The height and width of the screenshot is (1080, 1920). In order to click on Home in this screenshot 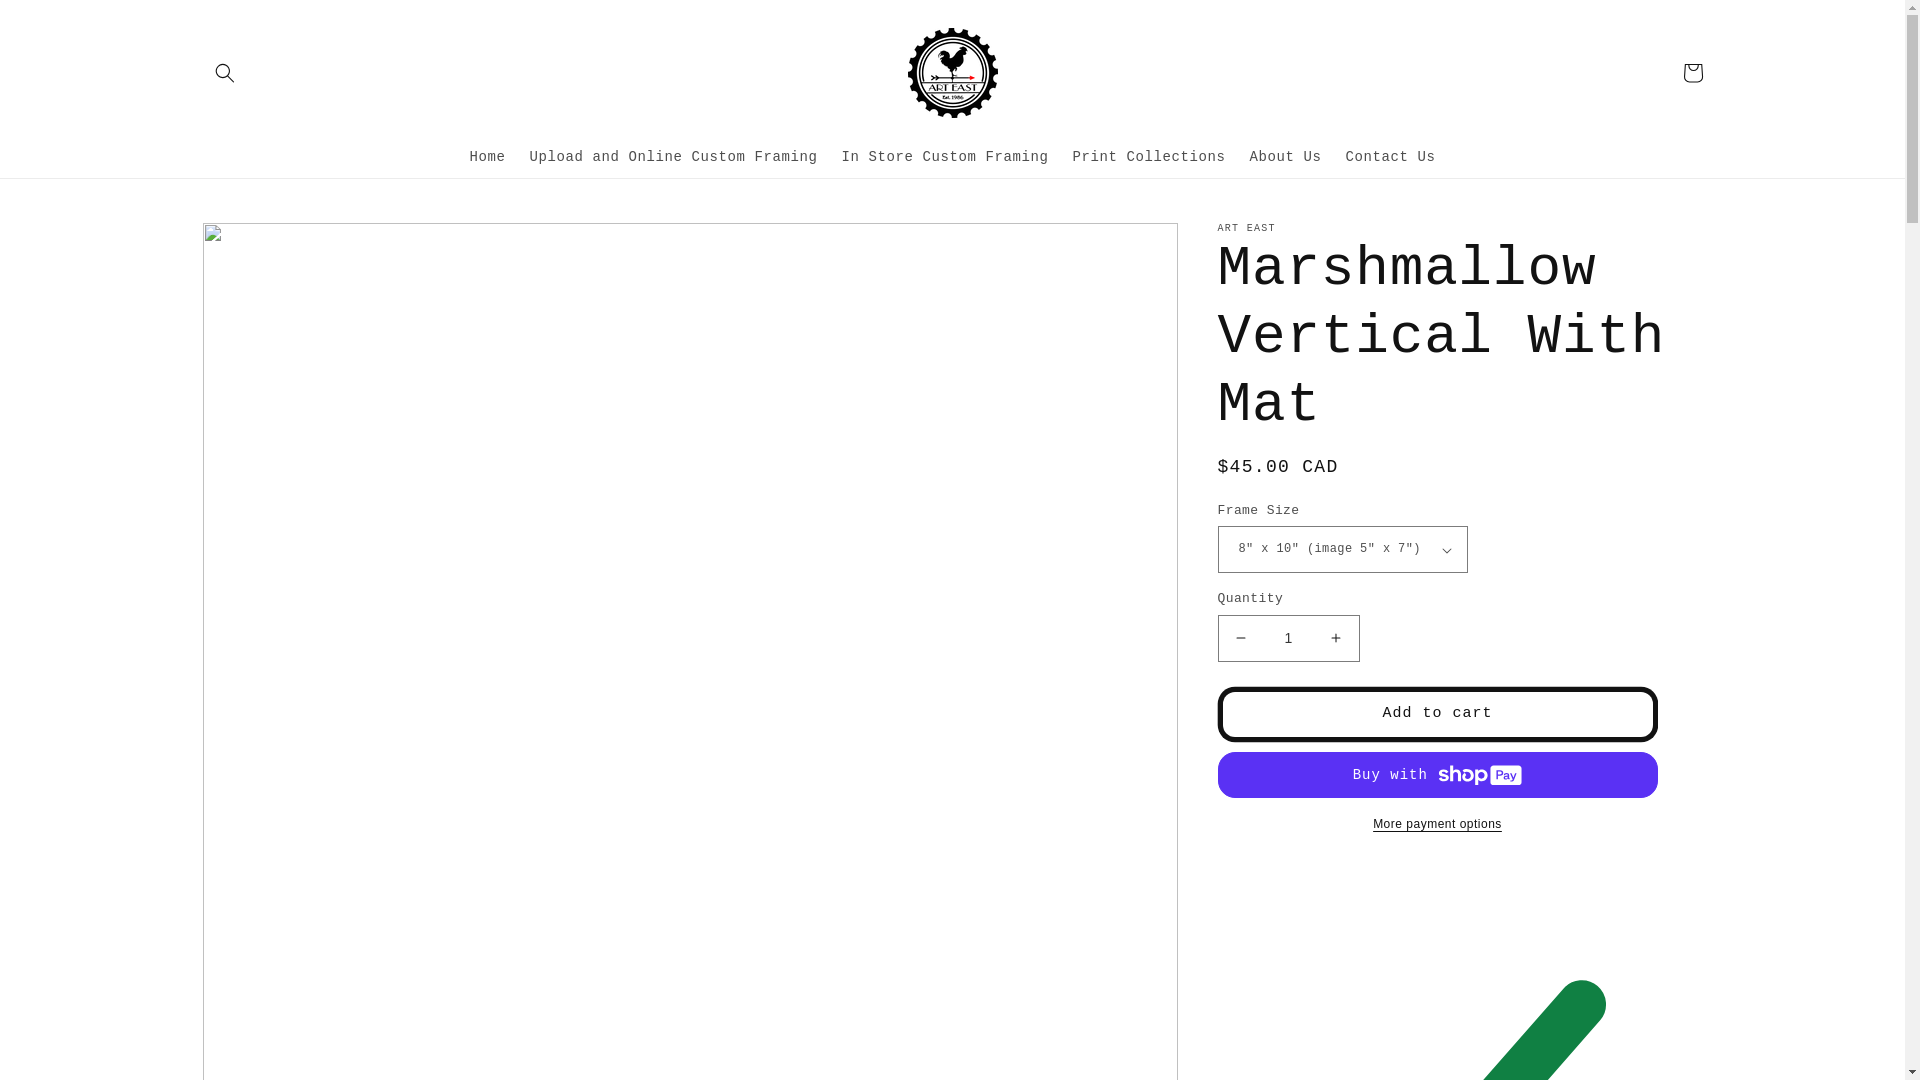, I will do `click(487, 157)`.